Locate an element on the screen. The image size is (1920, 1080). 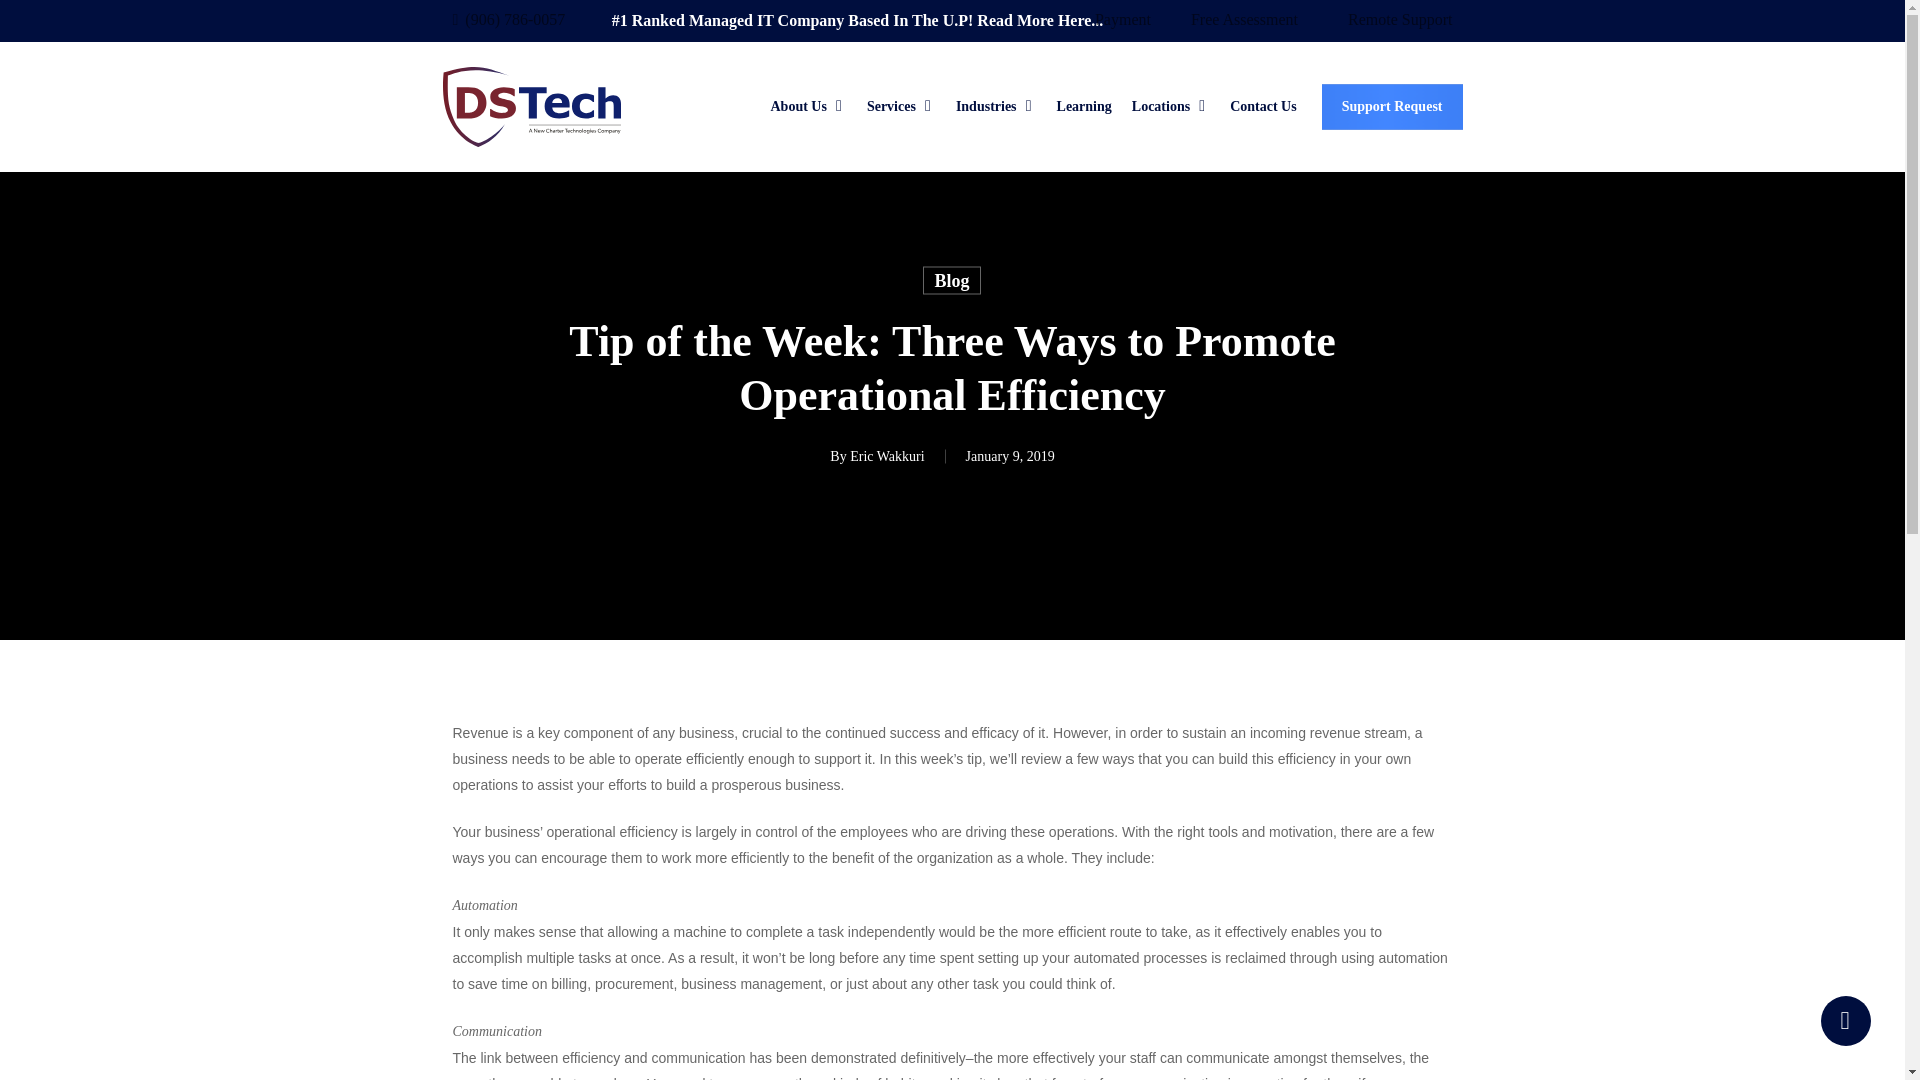
Payment is located at coordinates (1122, 20).